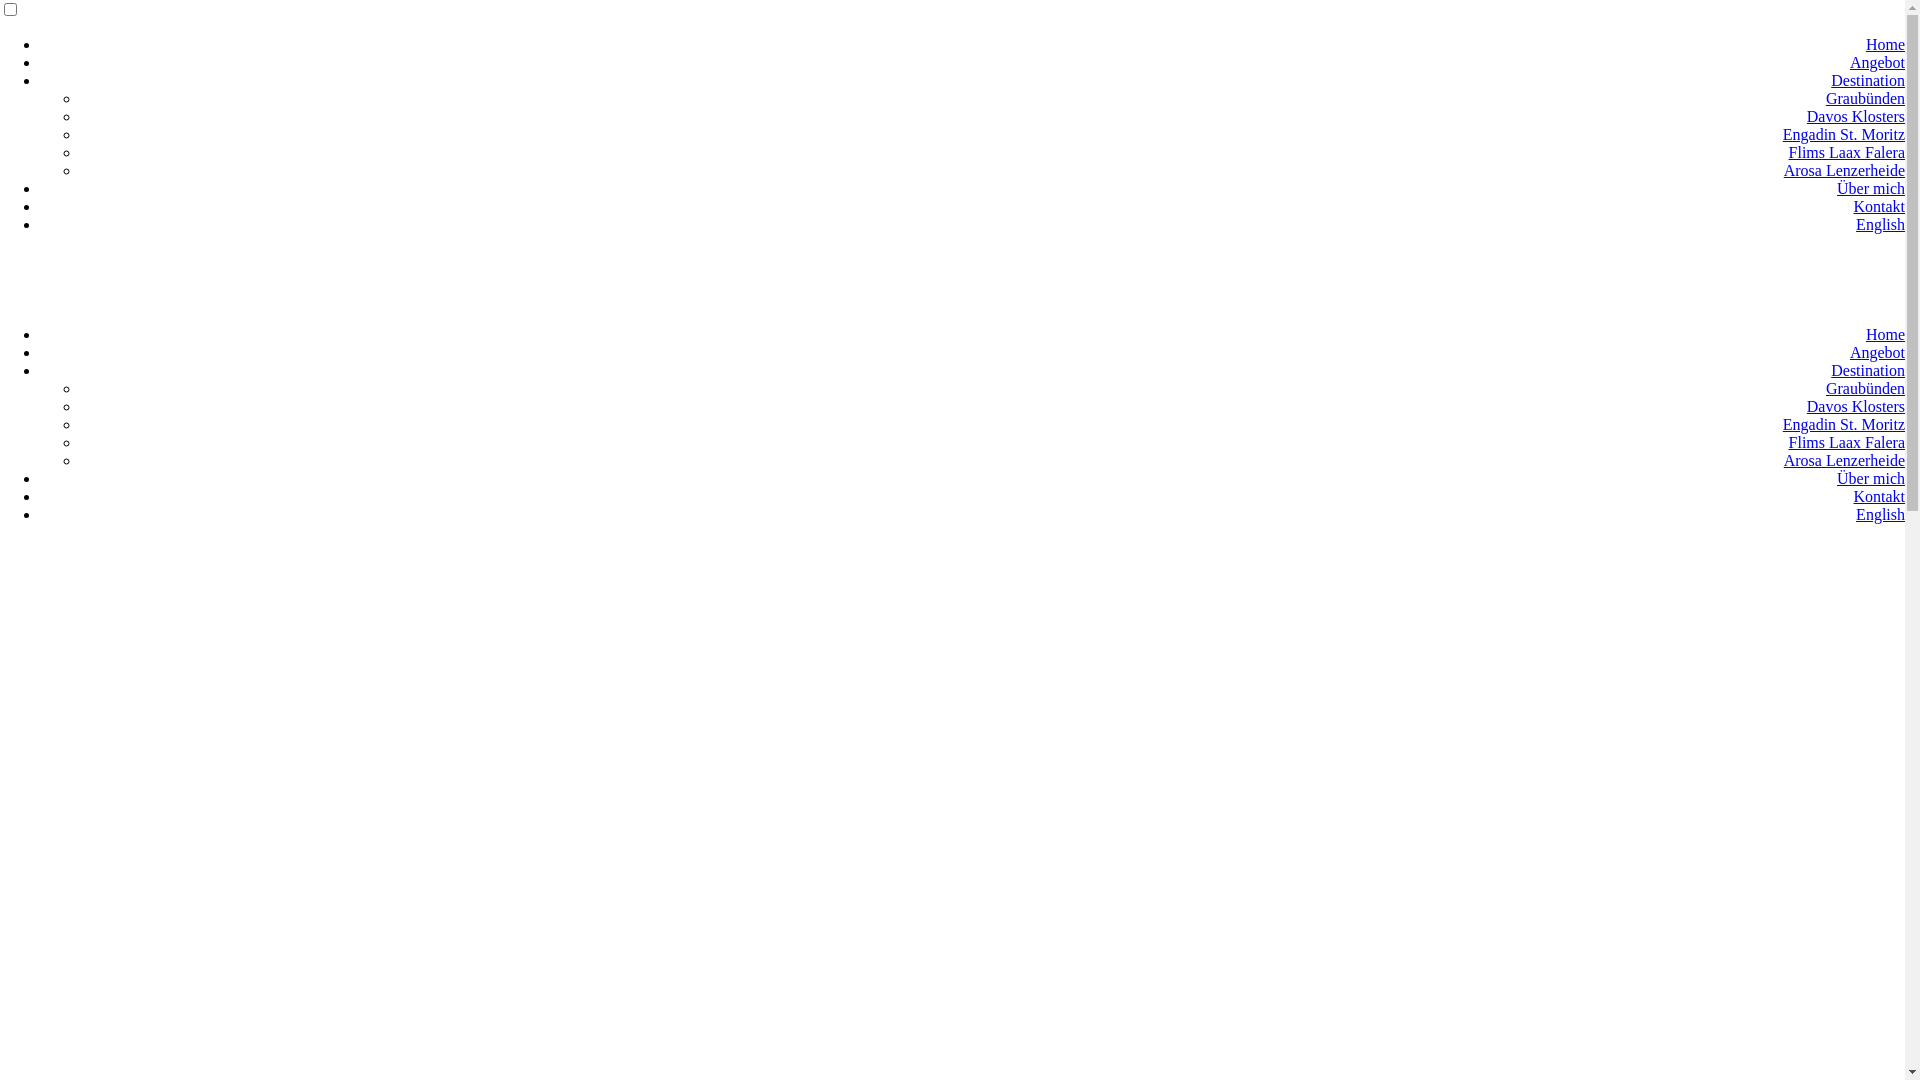 Image resolution: width=1920 pixels, height=1080 pixels. I want to click on Kontakt, so click(1879, 496).